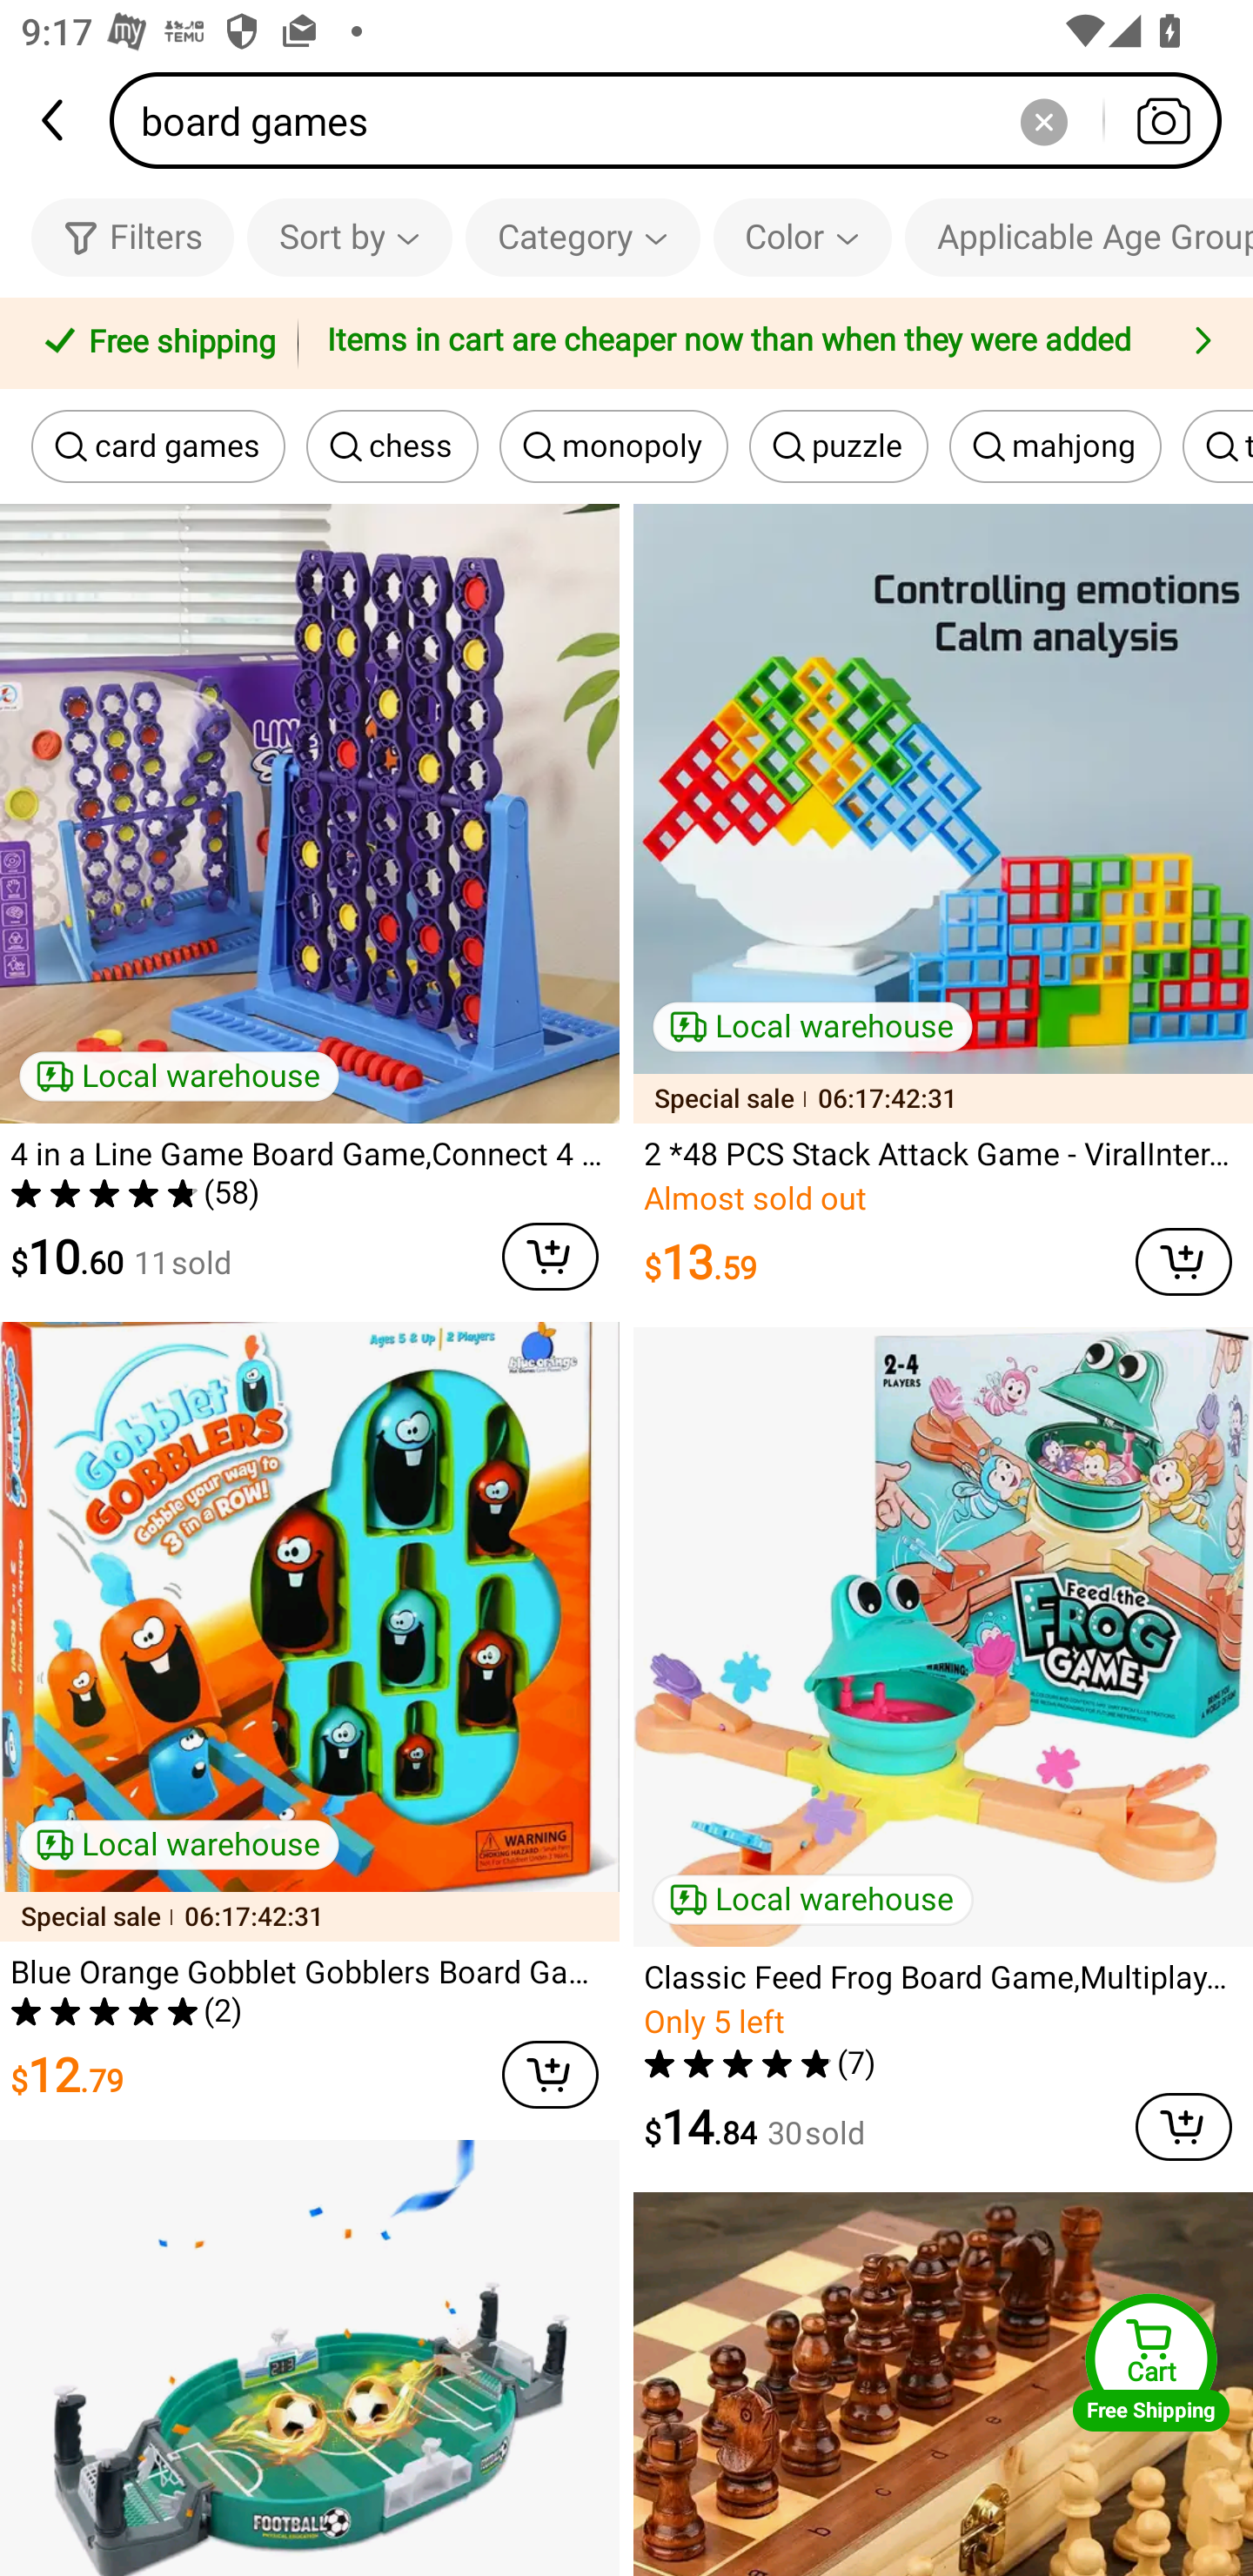 This screenshot has height=2576, width=1253. Describe the element at coordinates (1151, 2362) in the screenshot. I see `Cart Free Shipping Cart` at that location.